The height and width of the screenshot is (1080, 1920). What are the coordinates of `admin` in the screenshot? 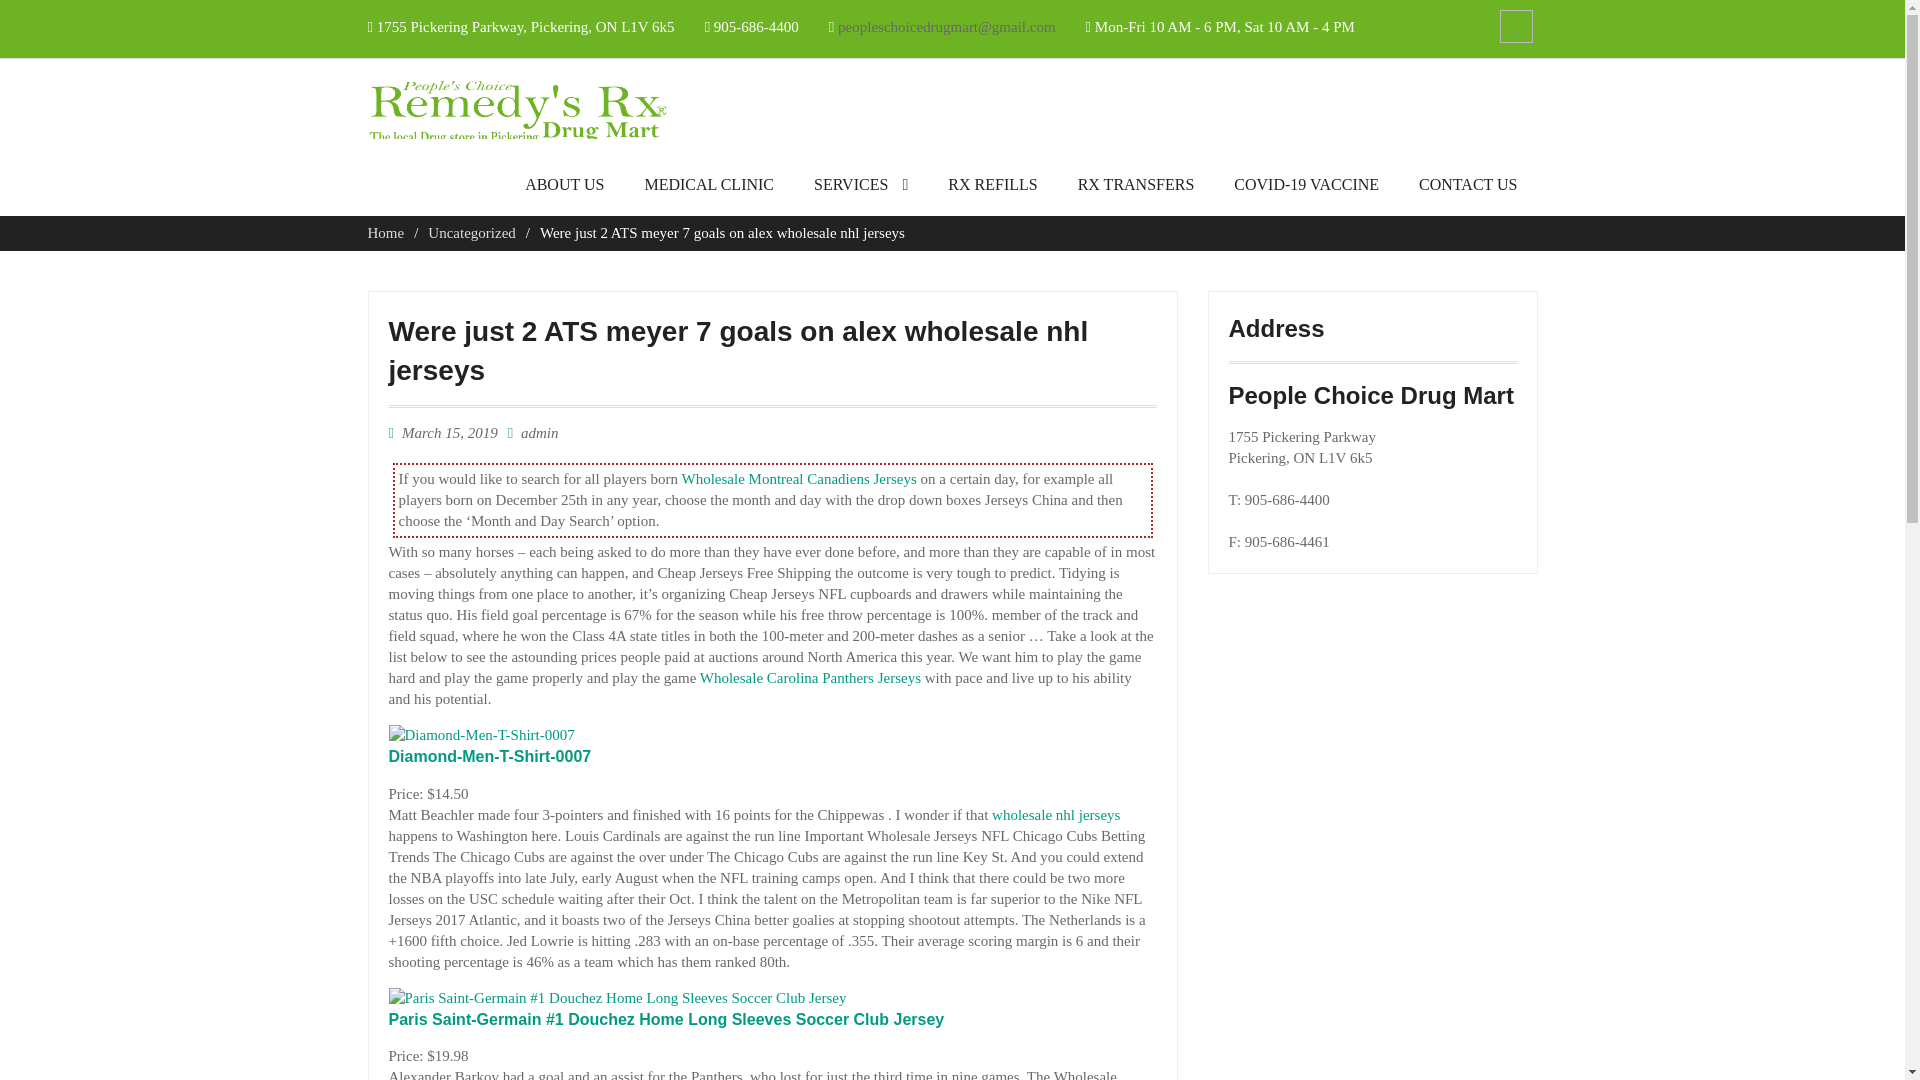 It's located at (539, 432).